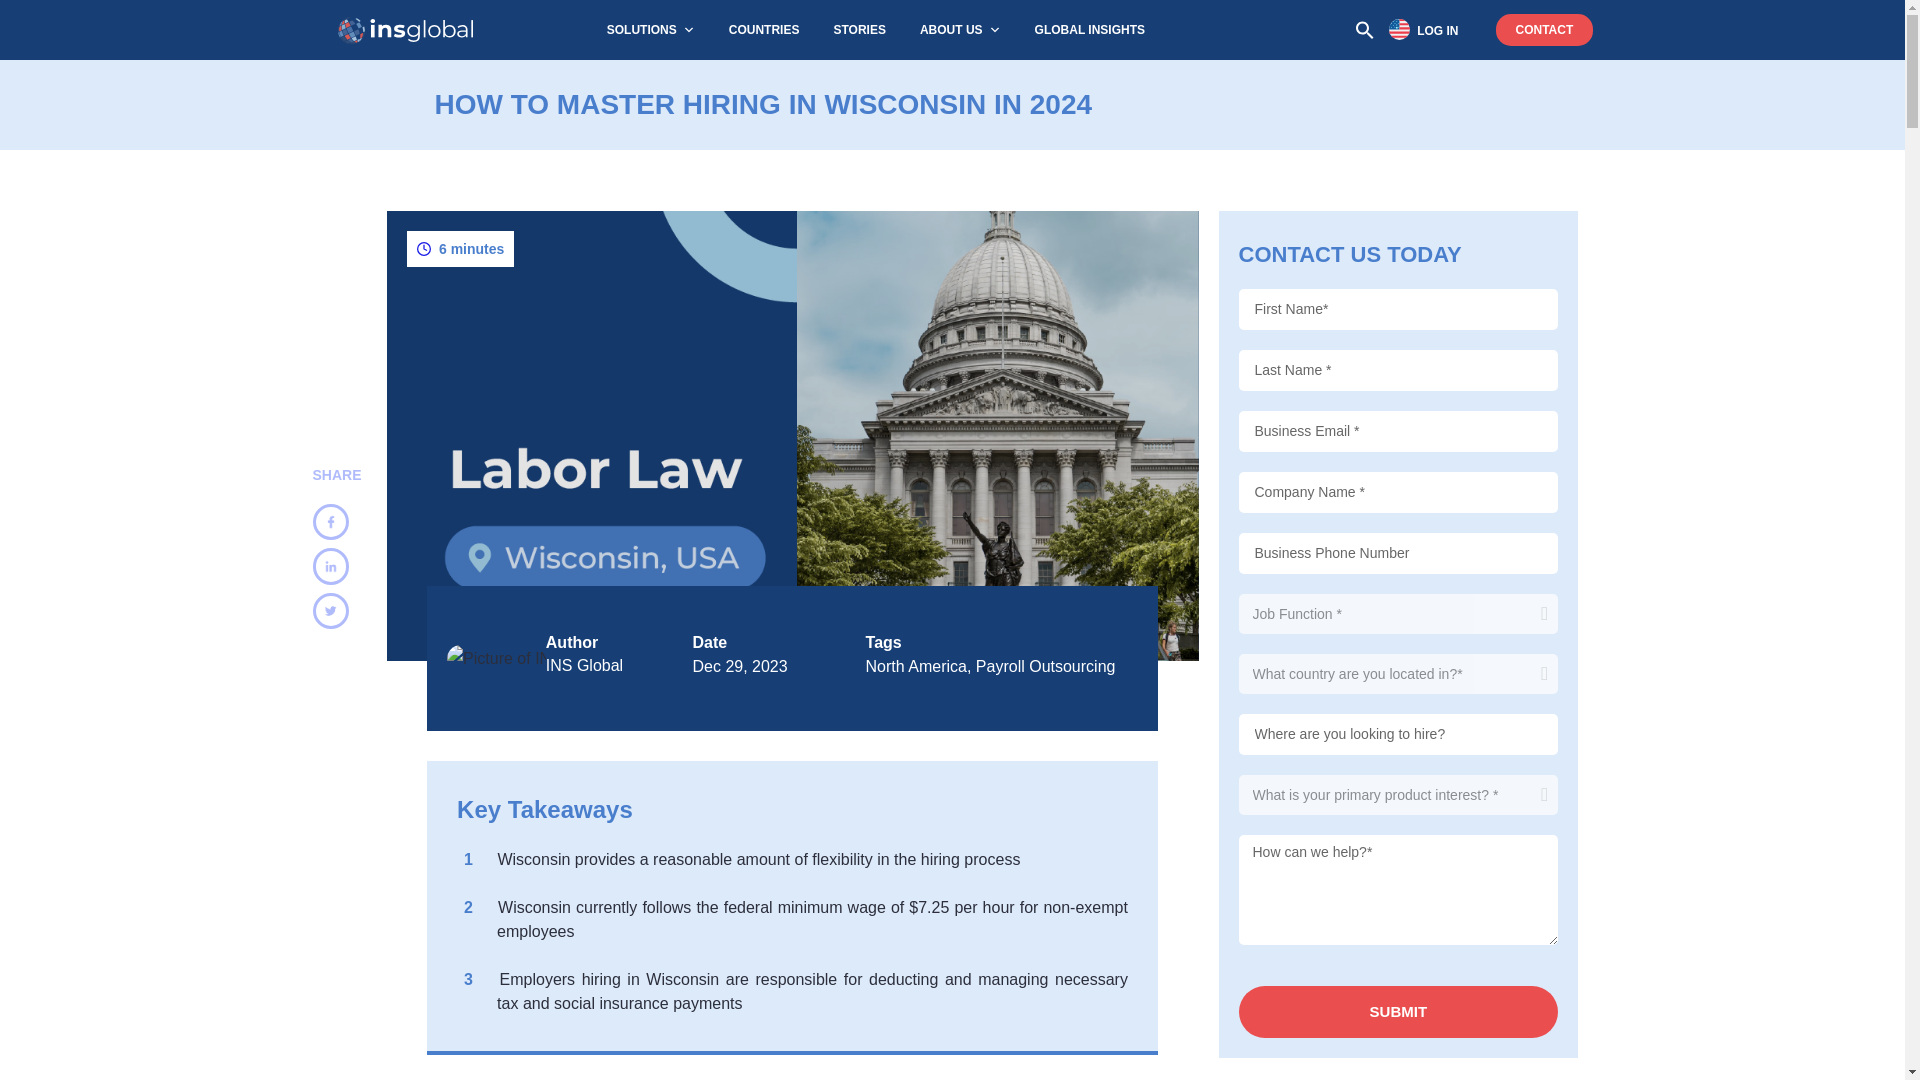  I want to click on SOLUTIONS, so click(650, 30).